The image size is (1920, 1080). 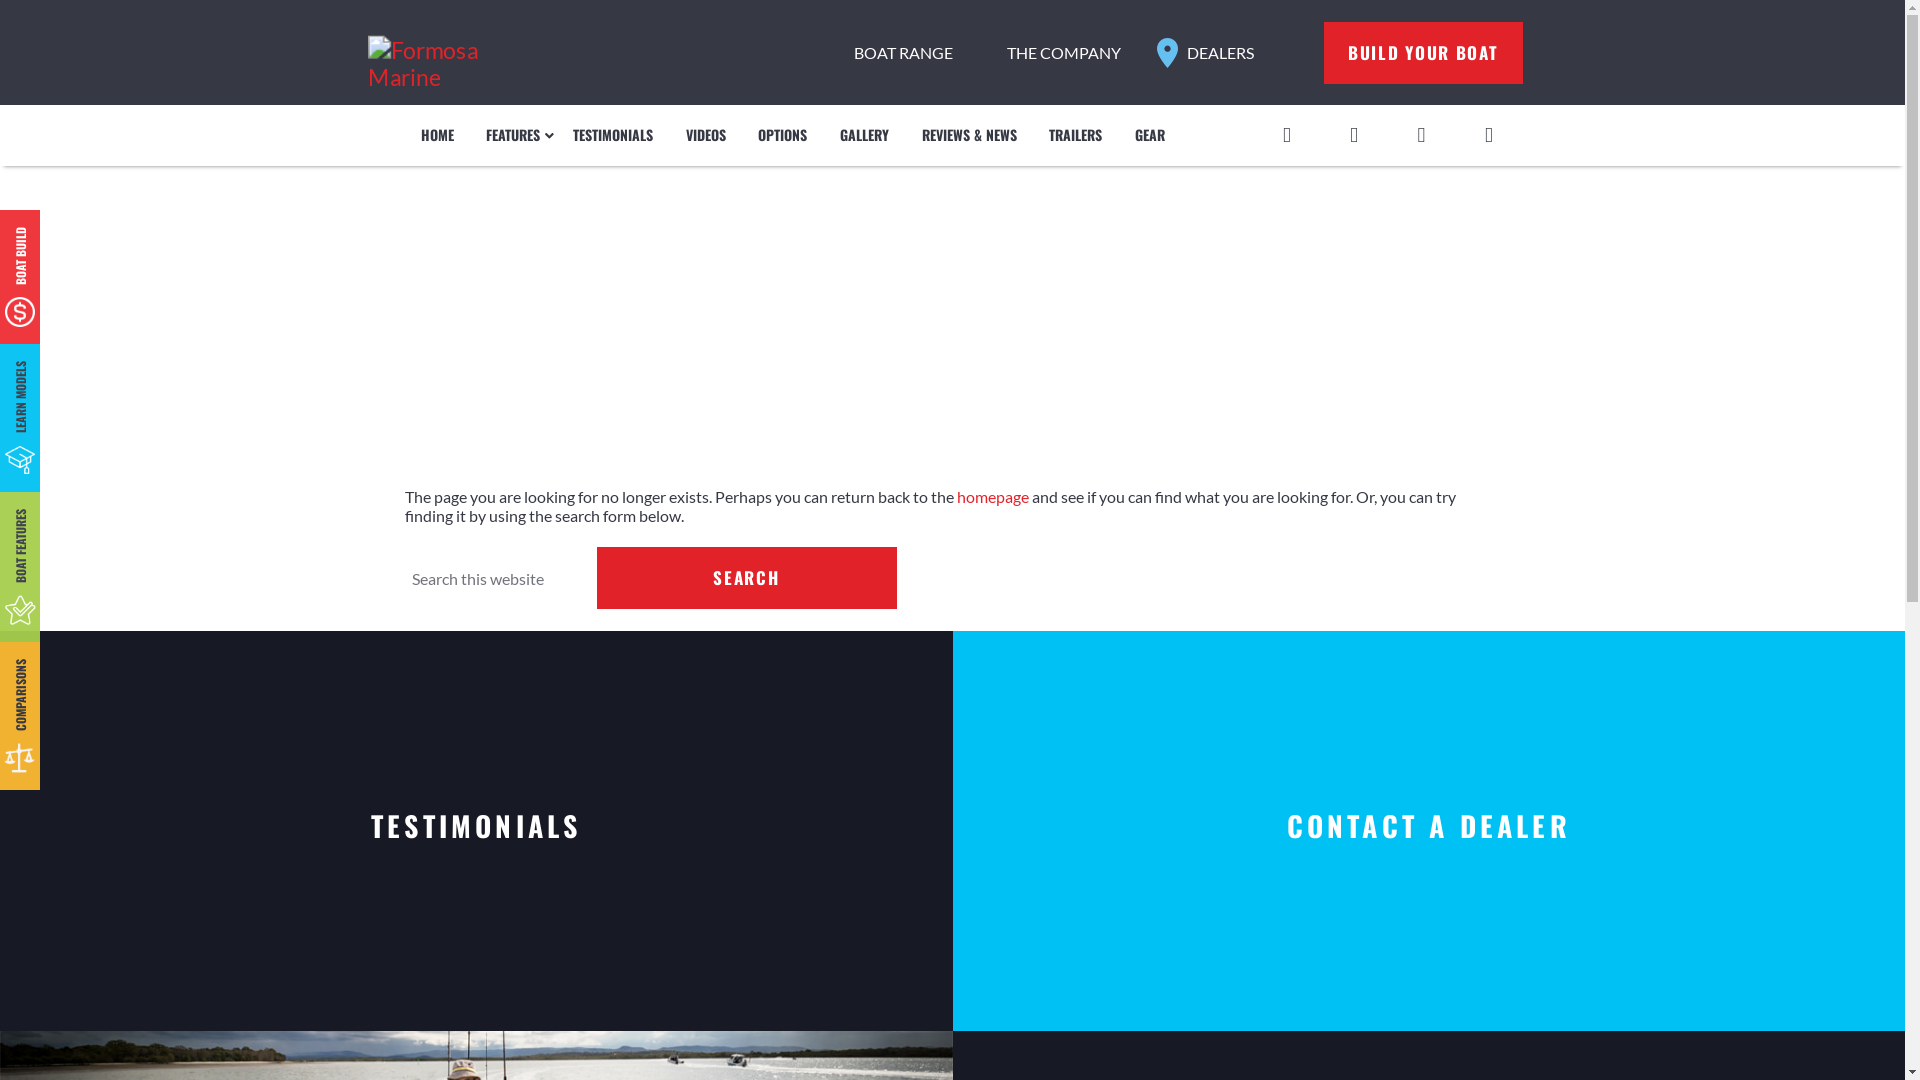 I want to click on Search, so click(x=746, y=578).